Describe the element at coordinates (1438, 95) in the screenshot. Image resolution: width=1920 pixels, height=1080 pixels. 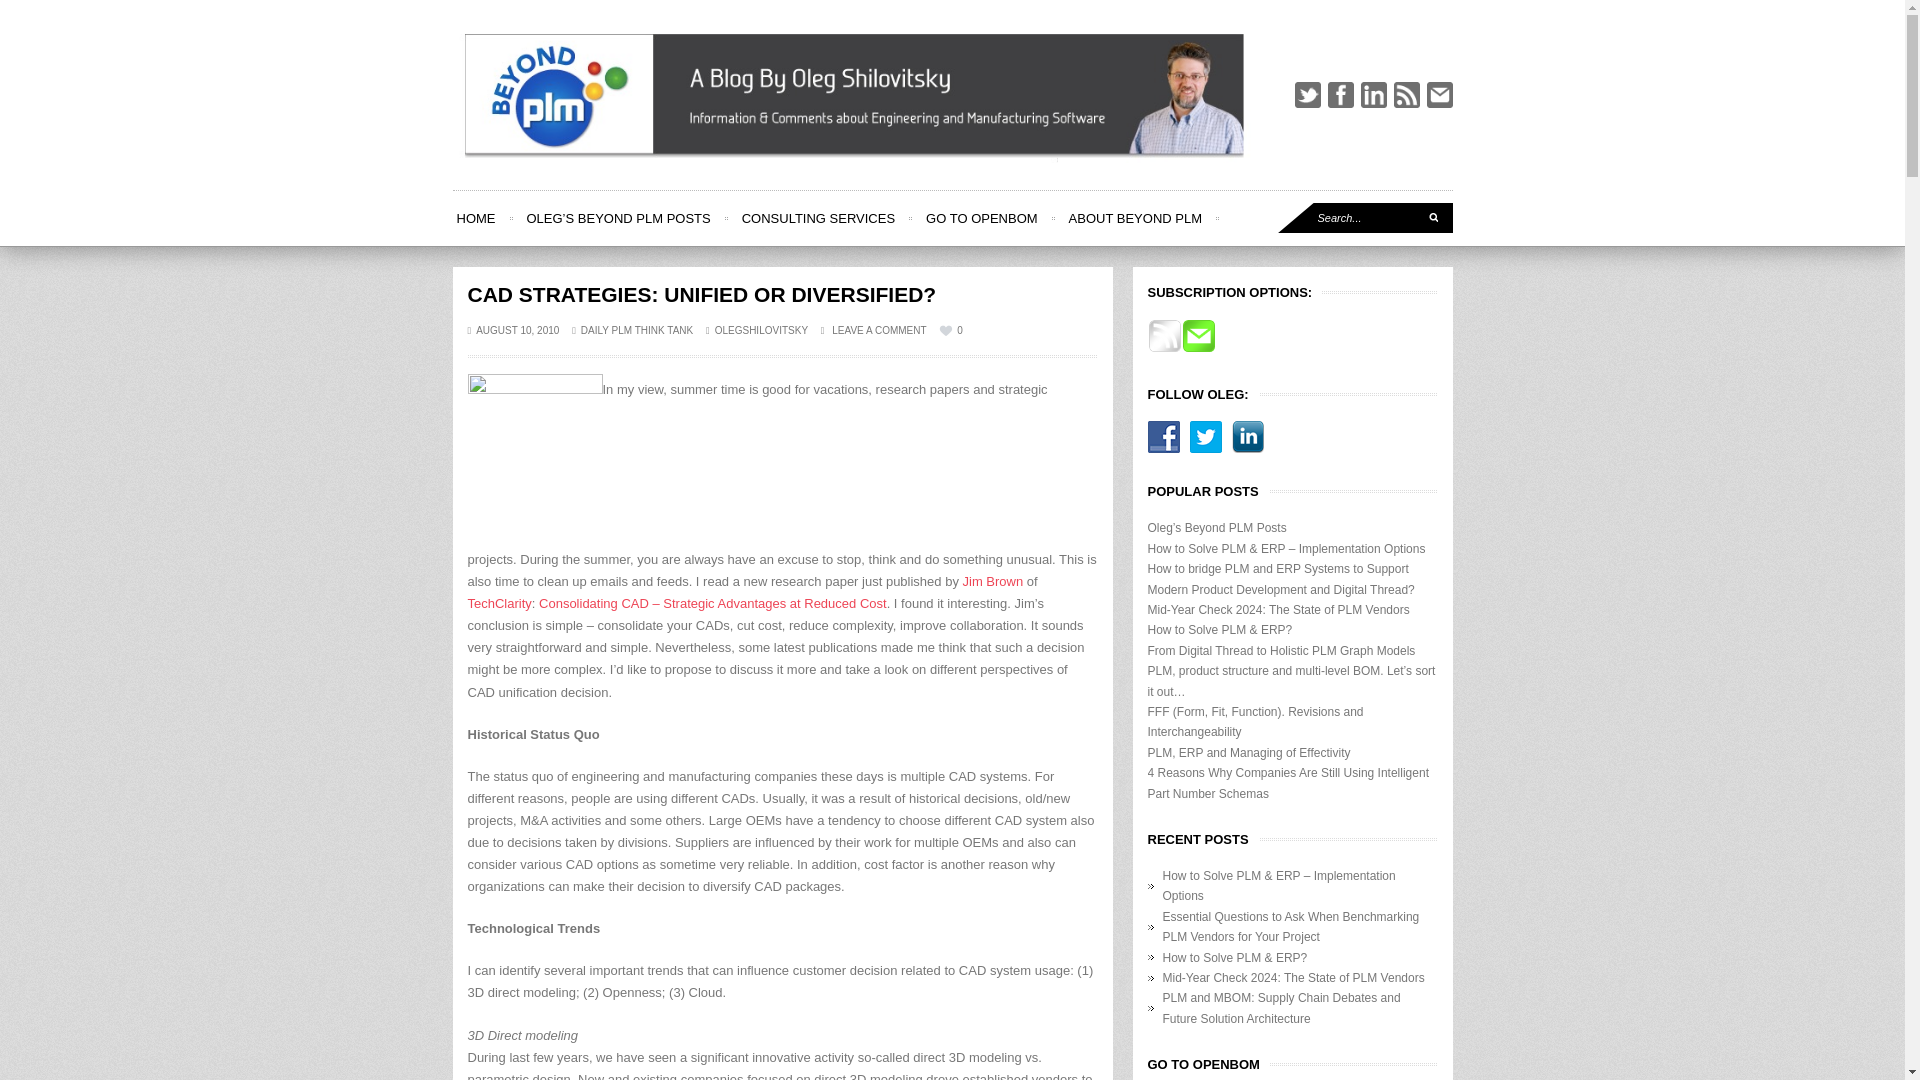
I see `mail` at that location.